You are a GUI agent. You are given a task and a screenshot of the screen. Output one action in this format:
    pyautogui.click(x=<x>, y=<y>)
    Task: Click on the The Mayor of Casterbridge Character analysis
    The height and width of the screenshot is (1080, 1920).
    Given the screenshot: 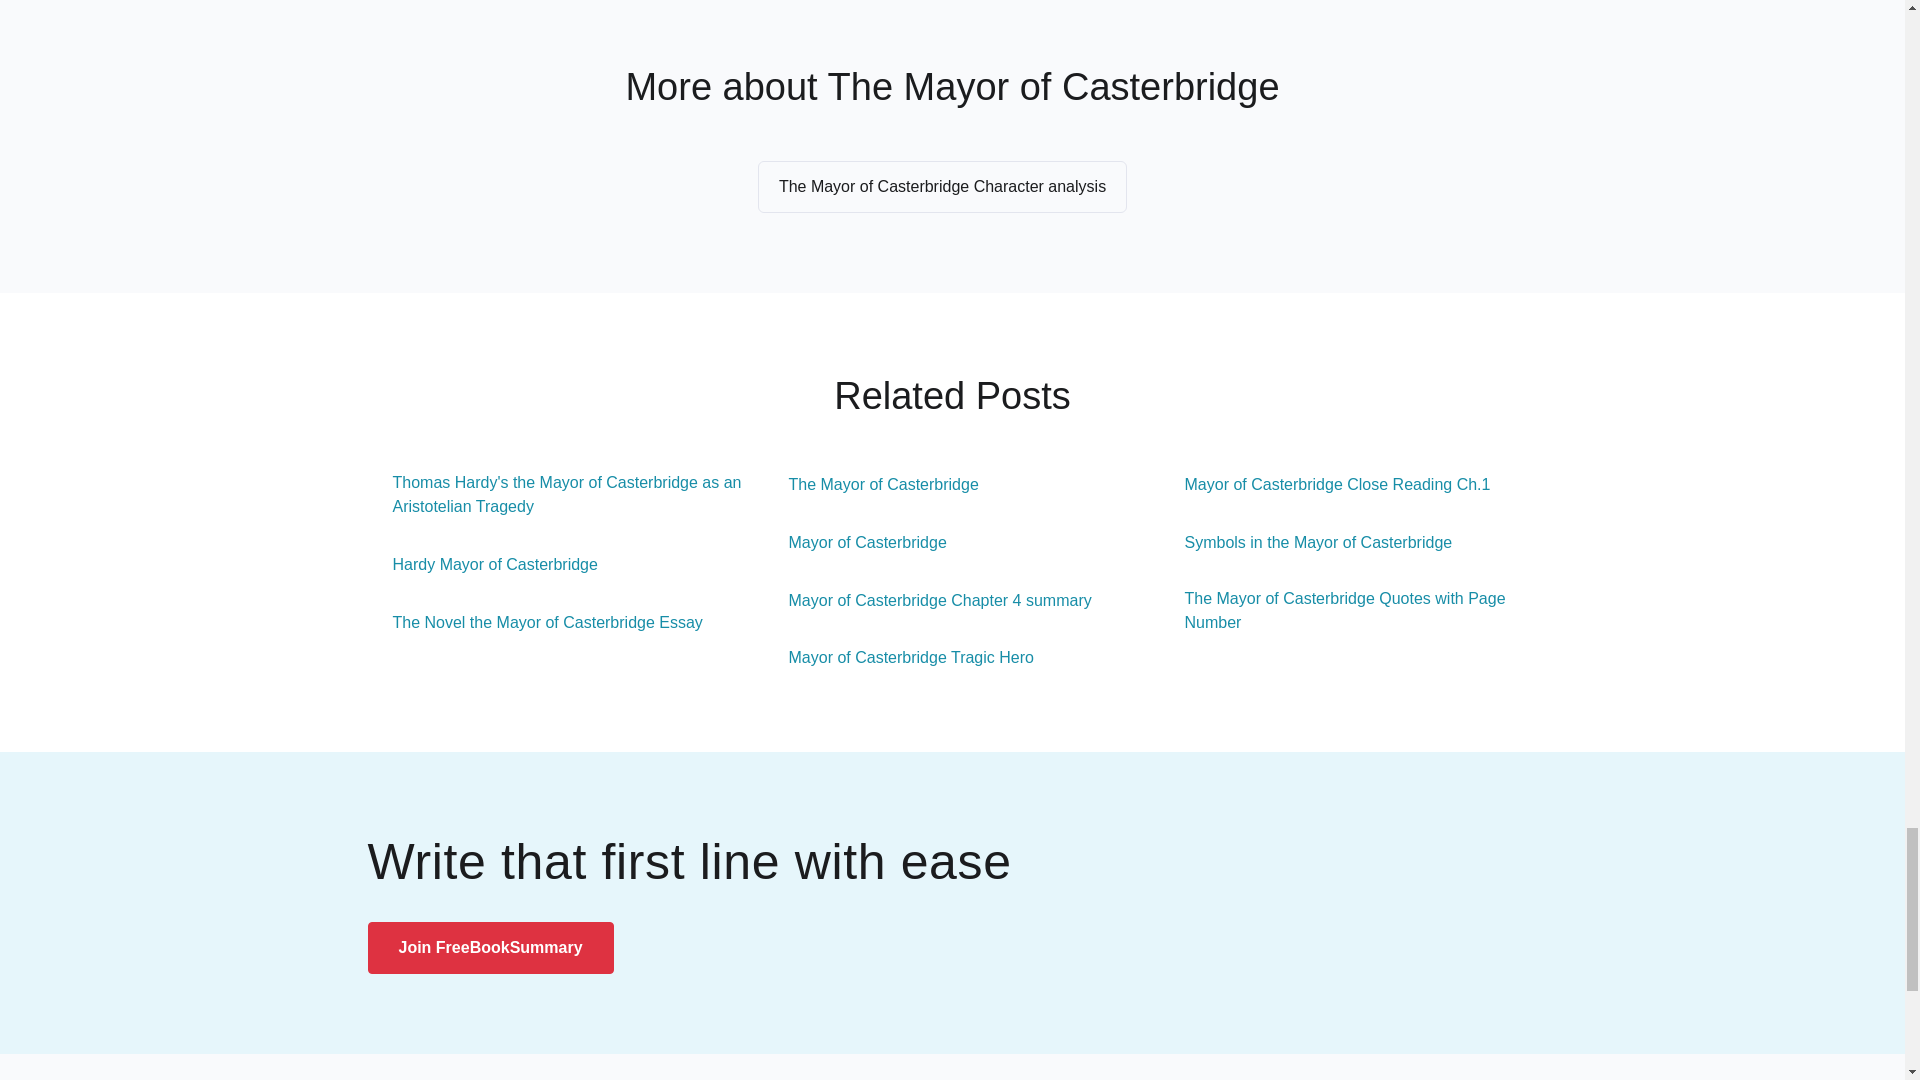 What is the action you would take?
    pyautogui.click(x=942, y=186)
    